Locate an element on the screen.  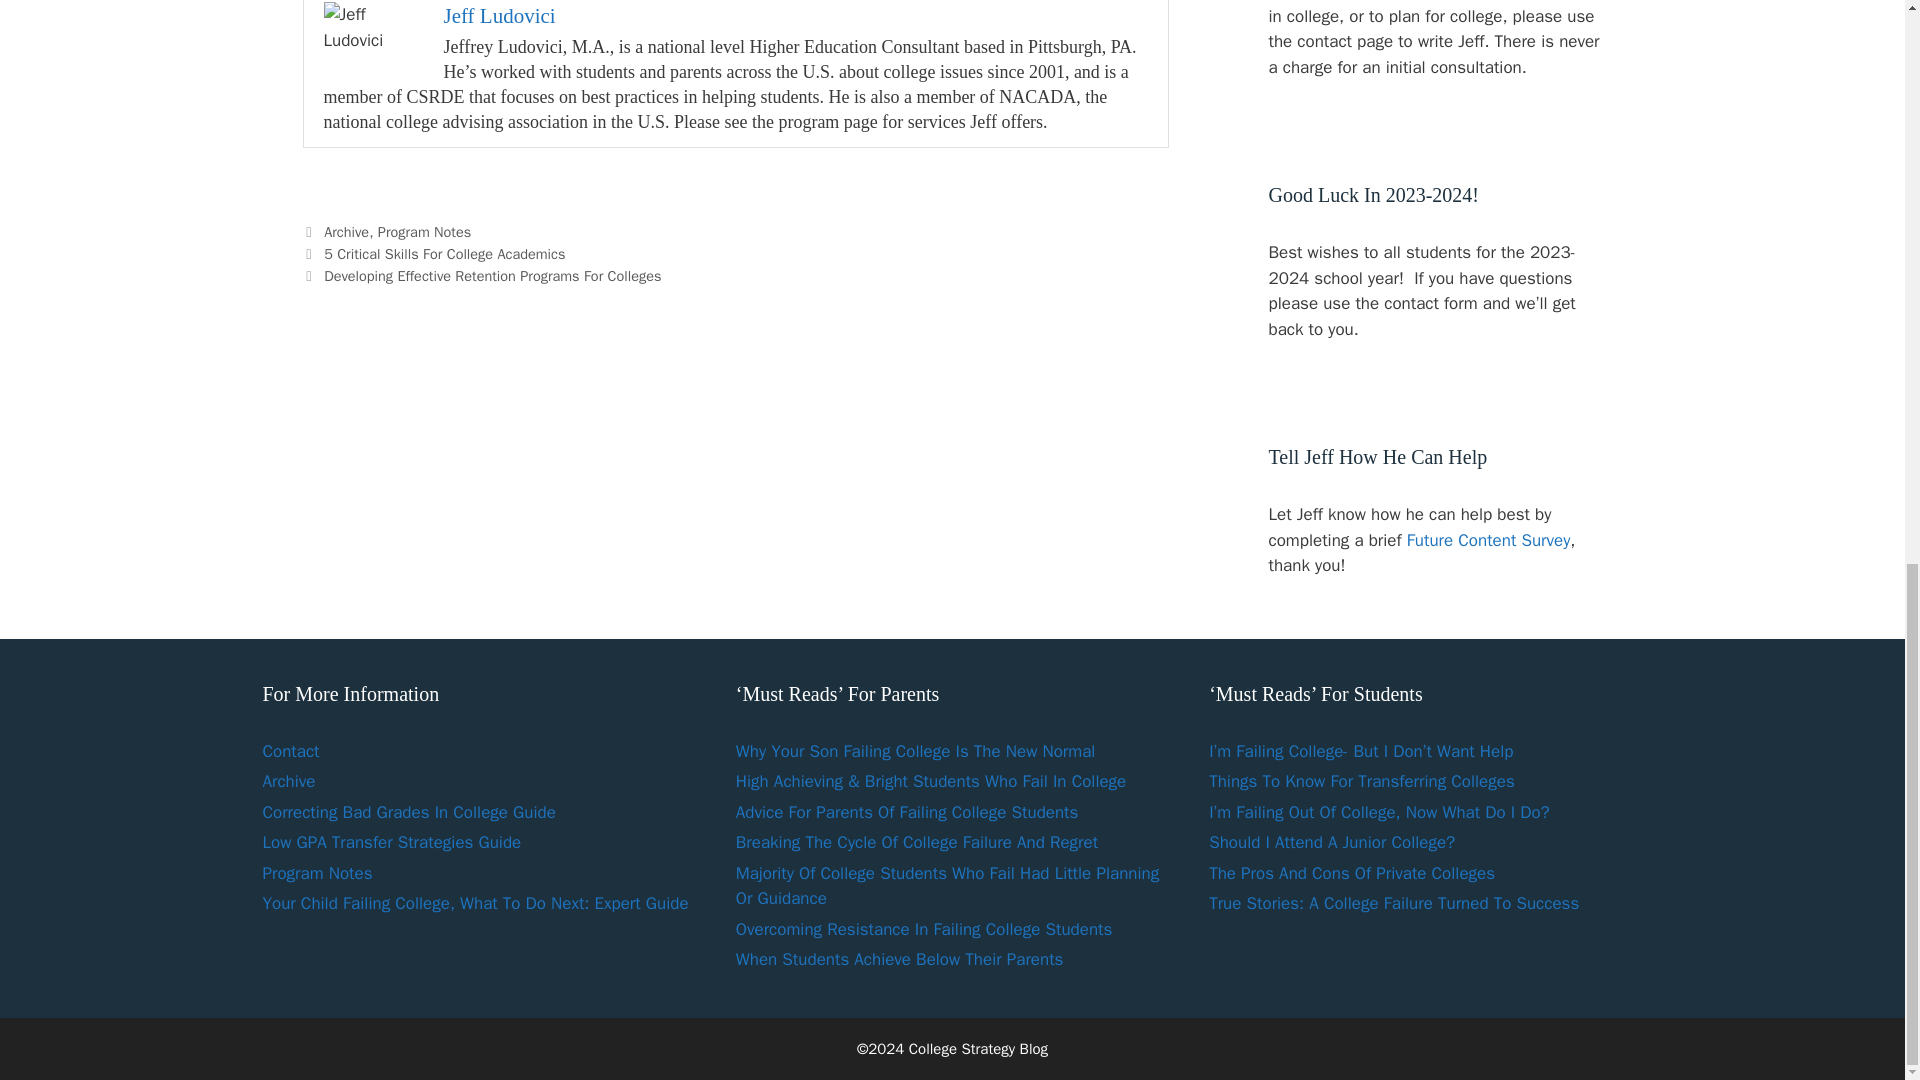
Archive is located at coordinates (288, 781).